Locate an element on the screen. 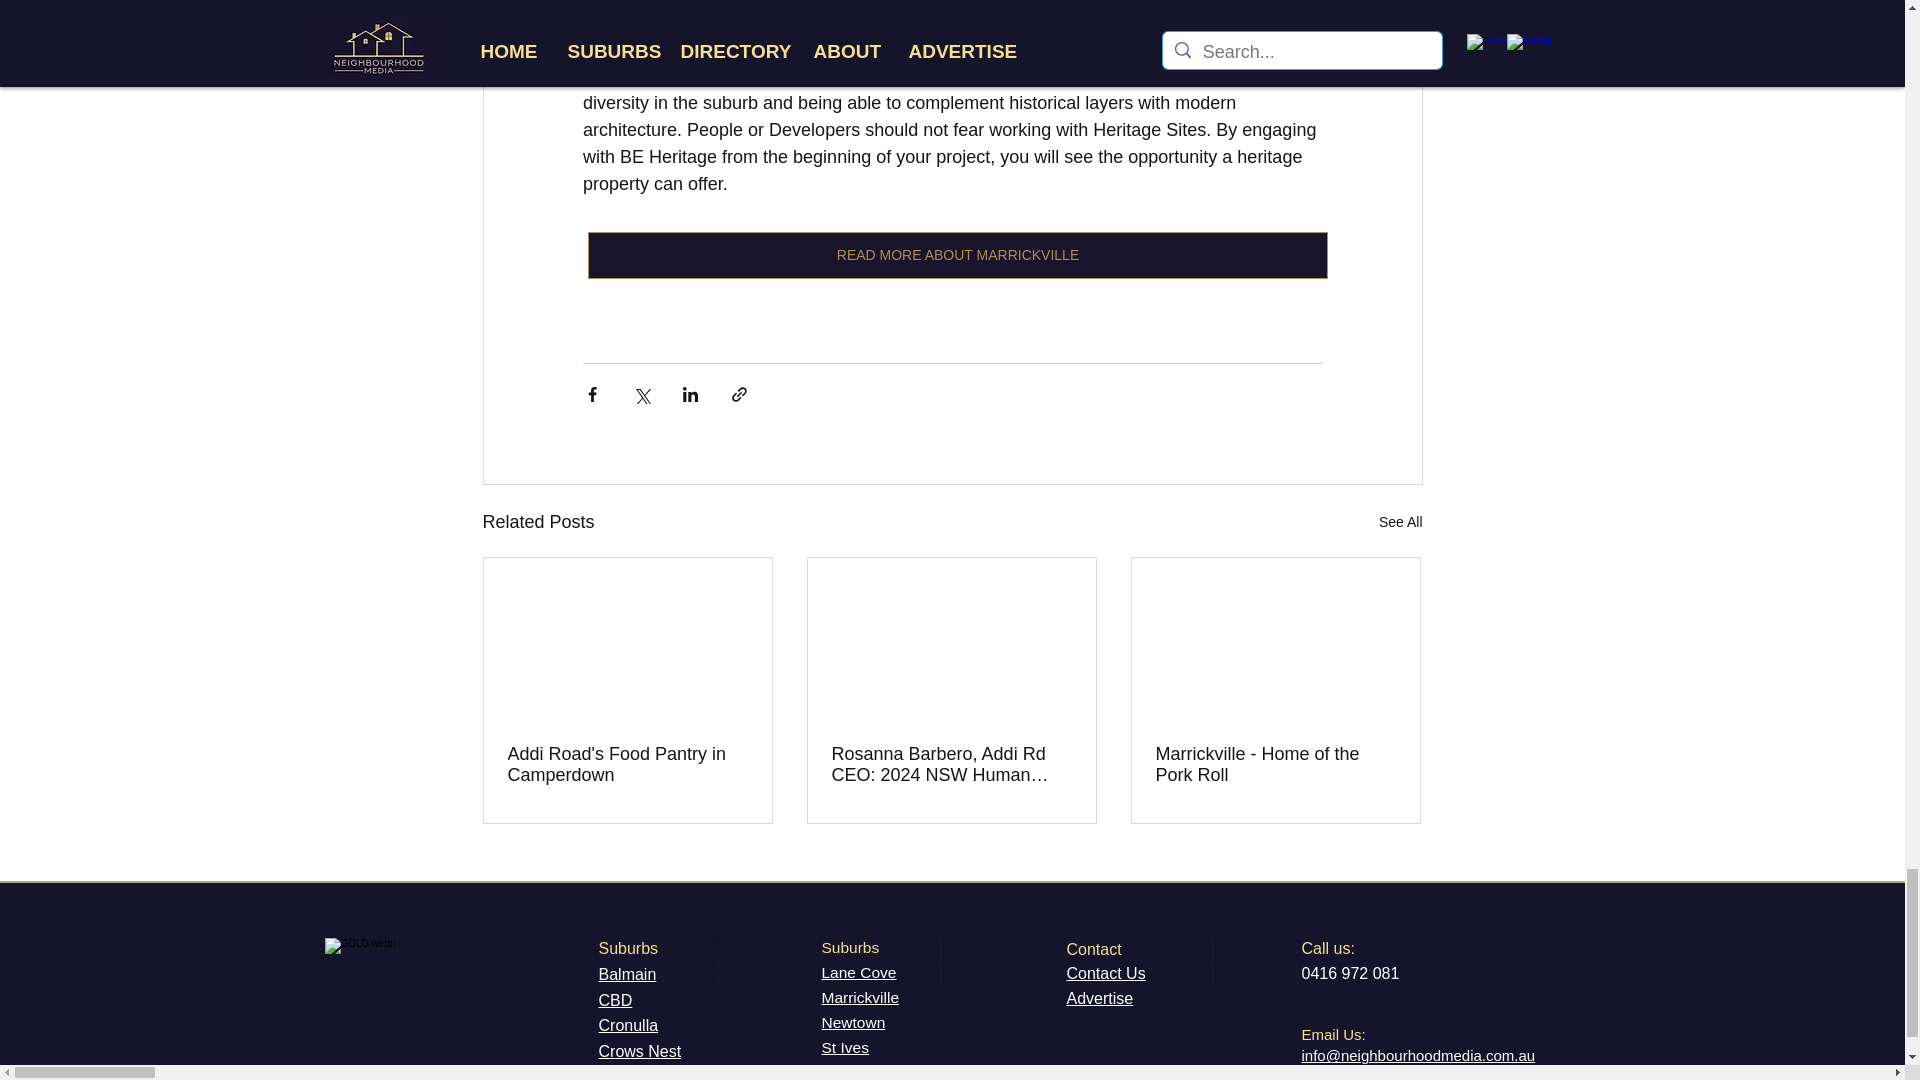  Balmain is located at coordinates (626, 974).